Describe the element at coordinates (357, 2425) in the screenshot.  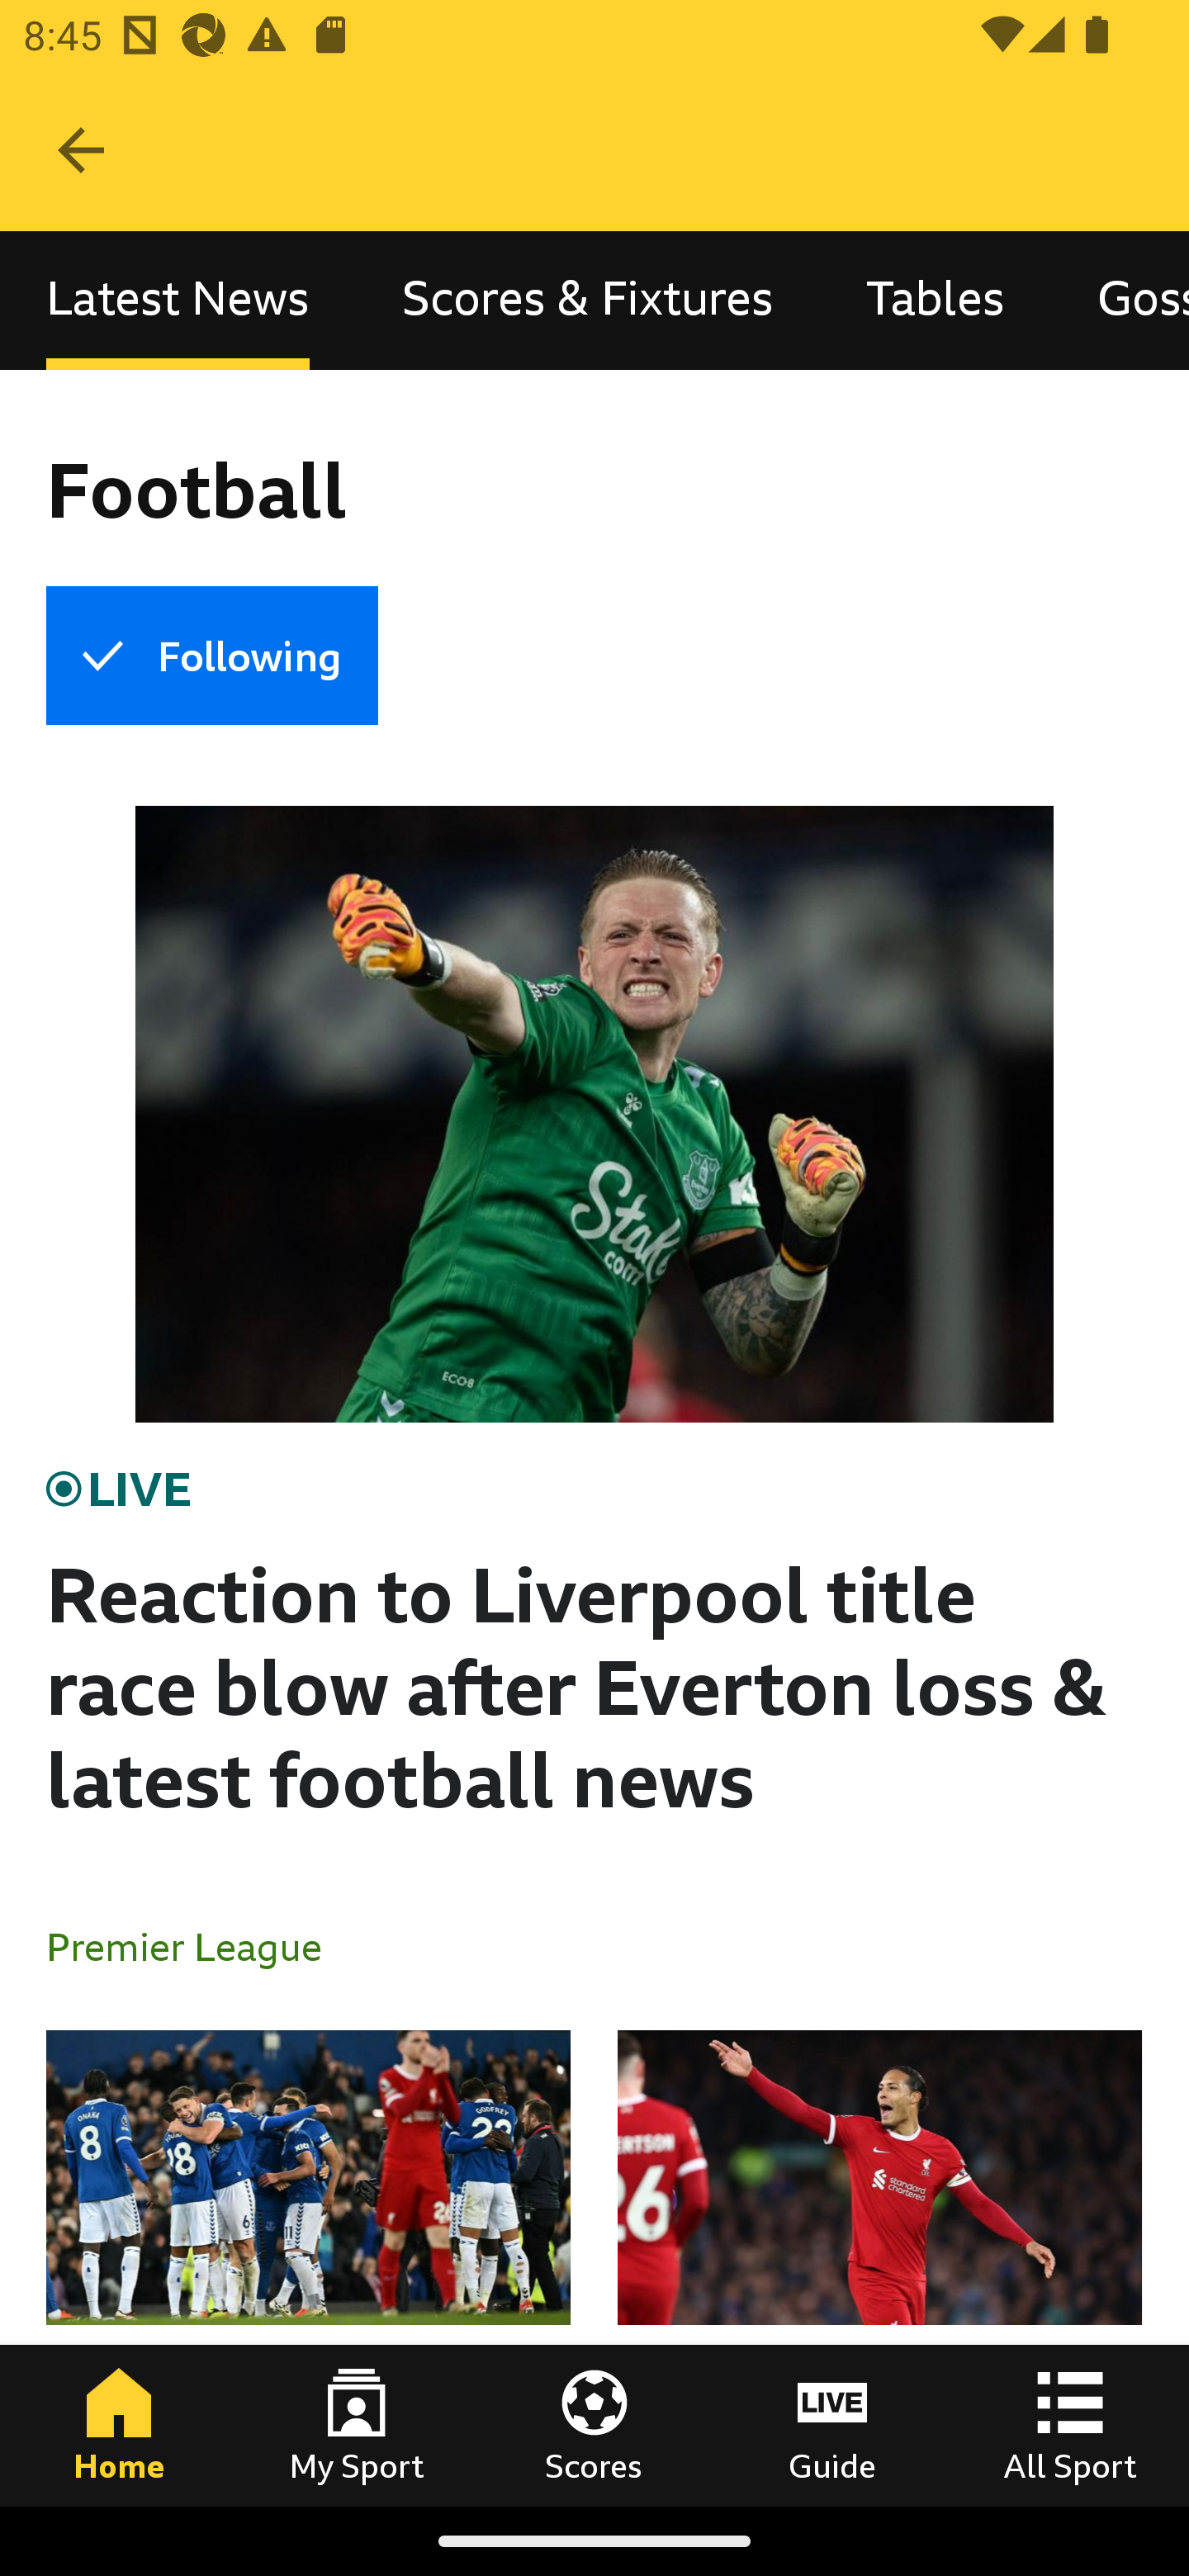
I see `My Sport` at that location.